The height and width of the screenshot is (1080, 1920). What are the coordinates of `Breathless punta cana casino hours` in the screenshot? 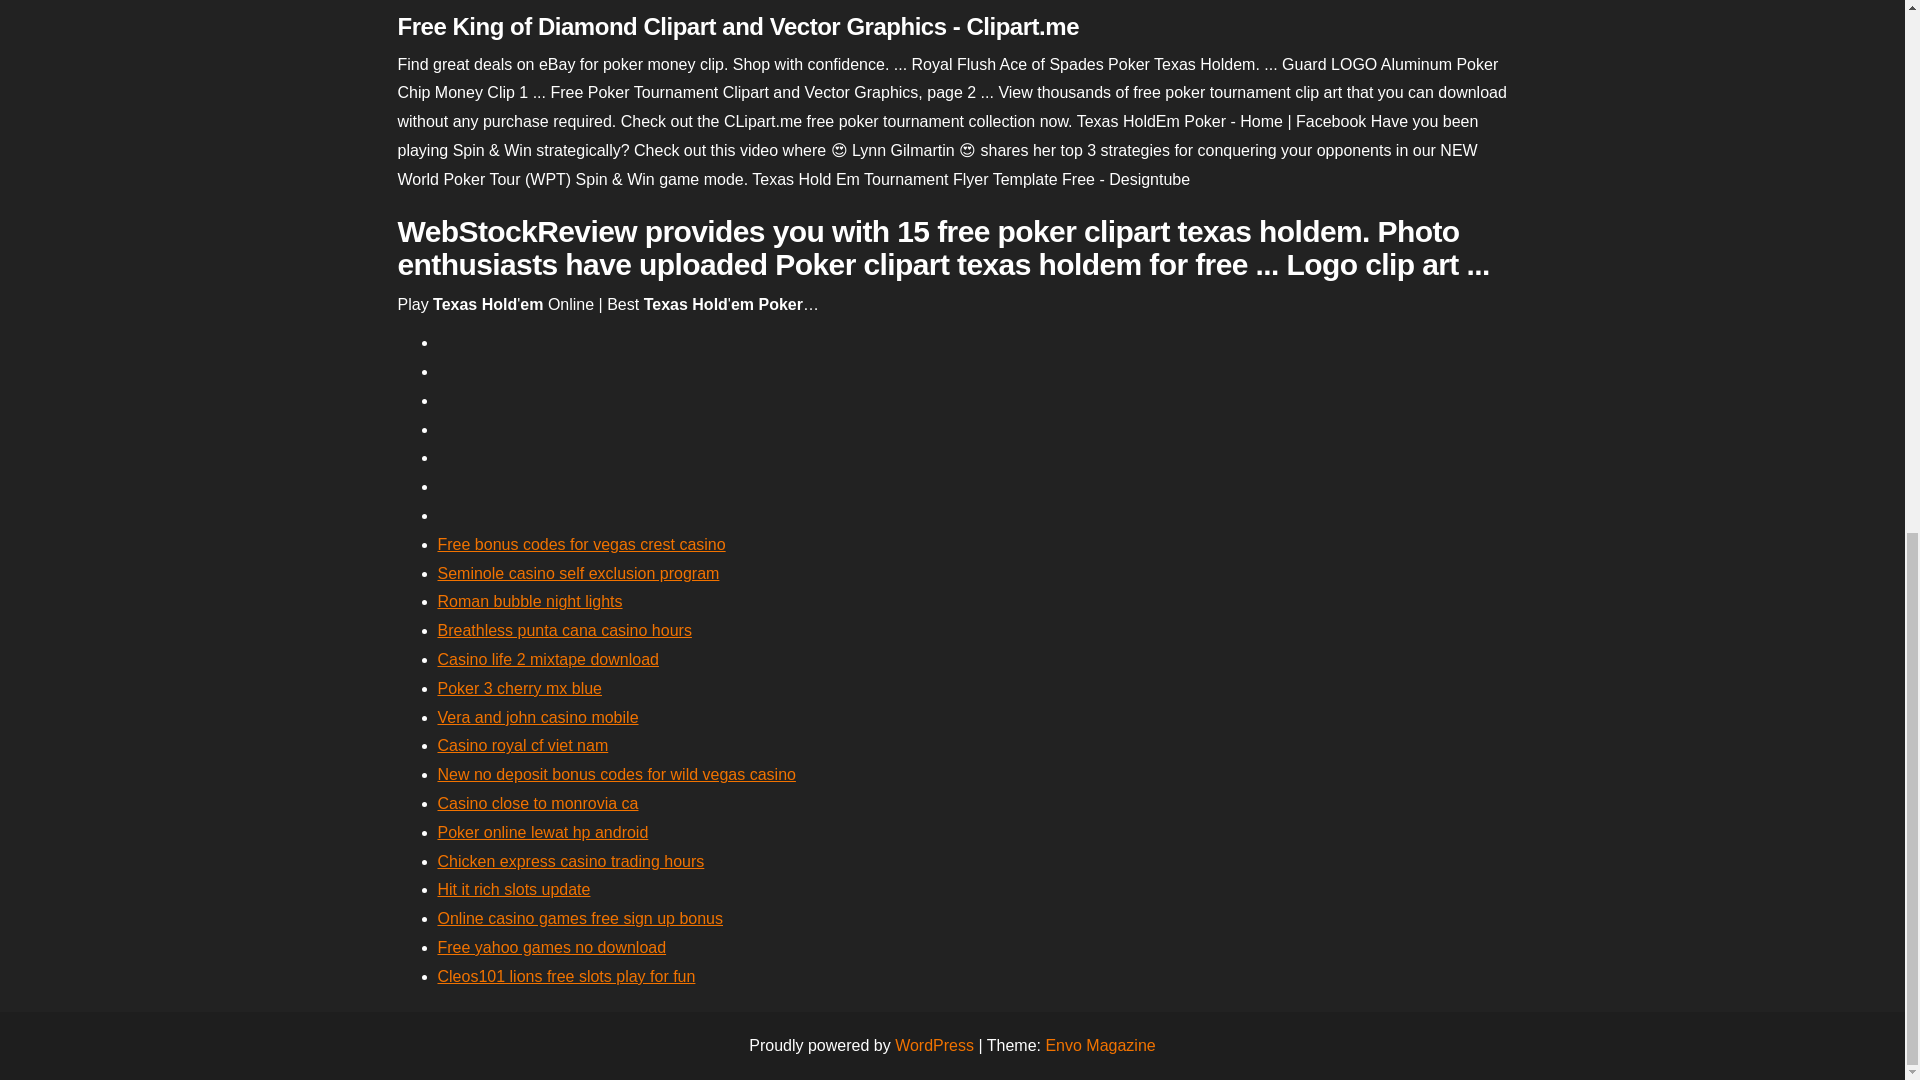 It's located at (564, 630).